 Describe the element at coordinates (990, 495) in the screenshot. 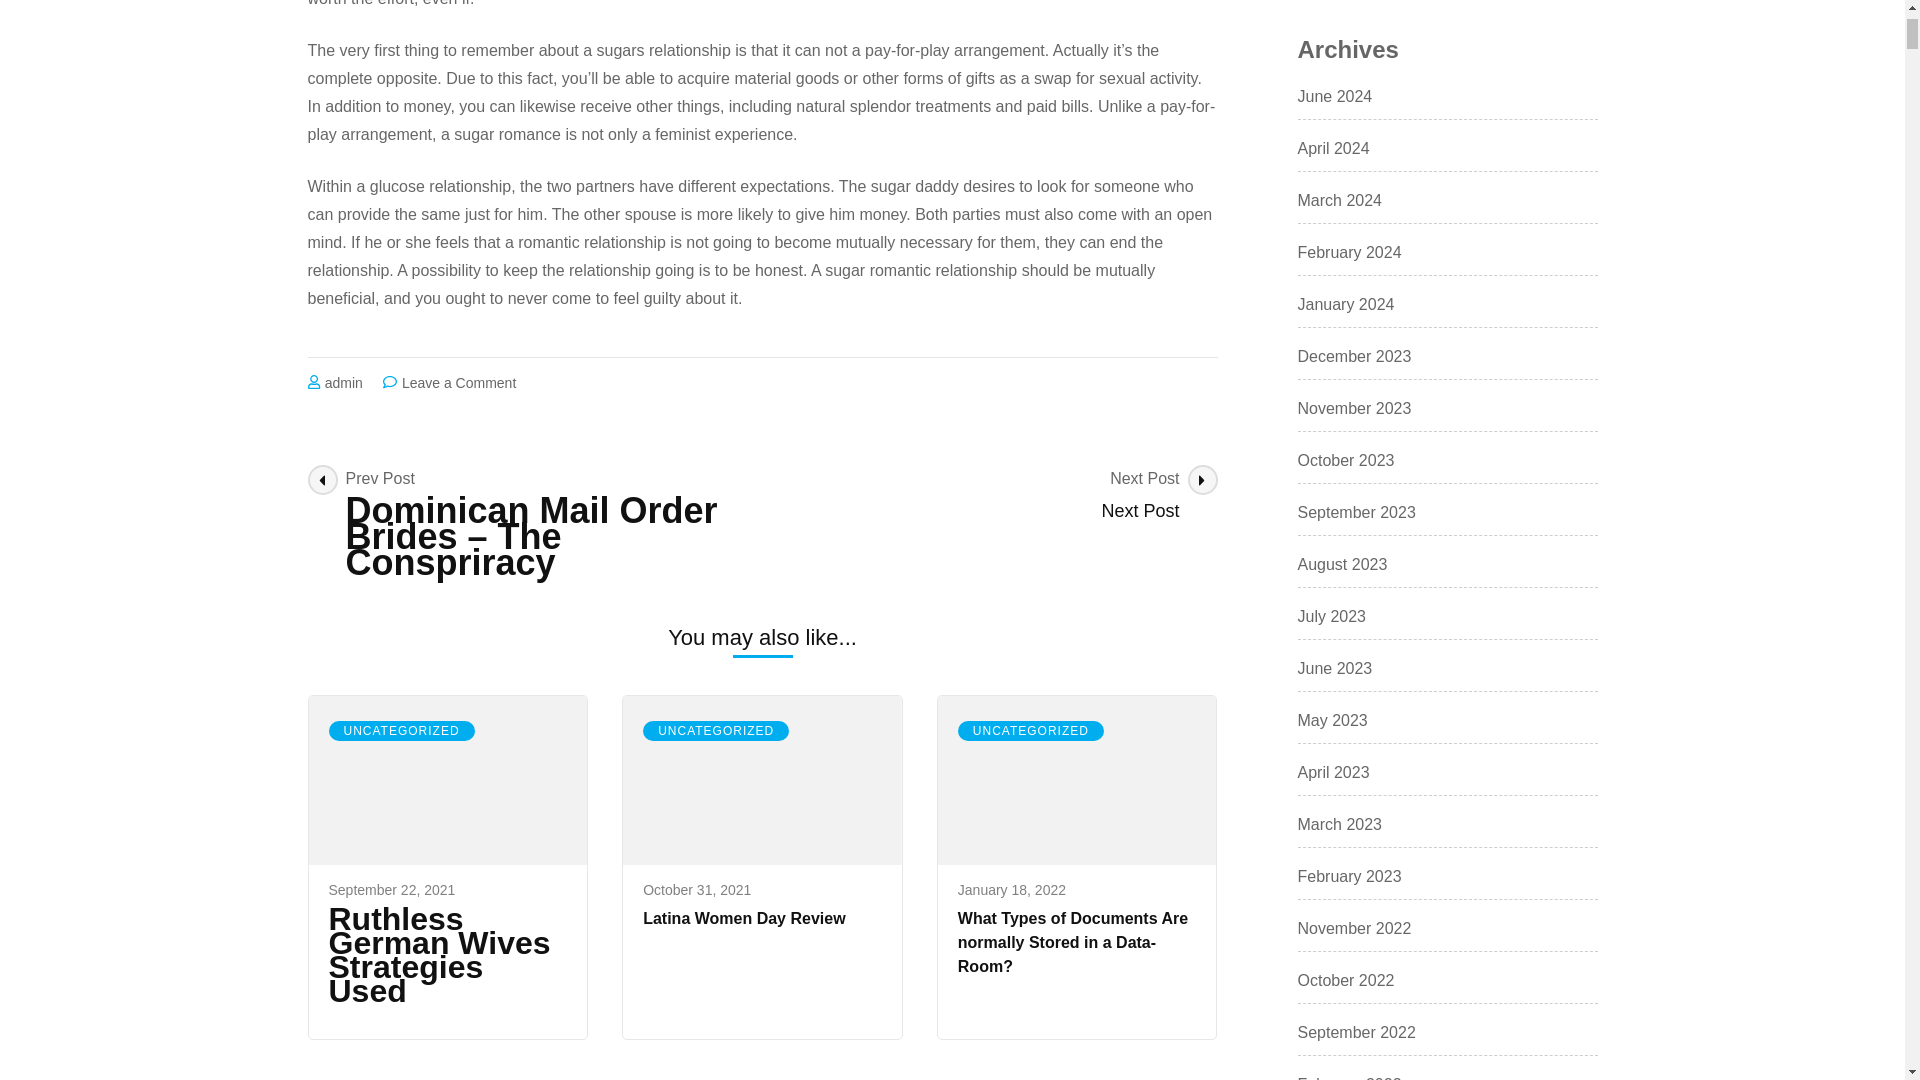

I see `UNCATEGORIZED` at that location.